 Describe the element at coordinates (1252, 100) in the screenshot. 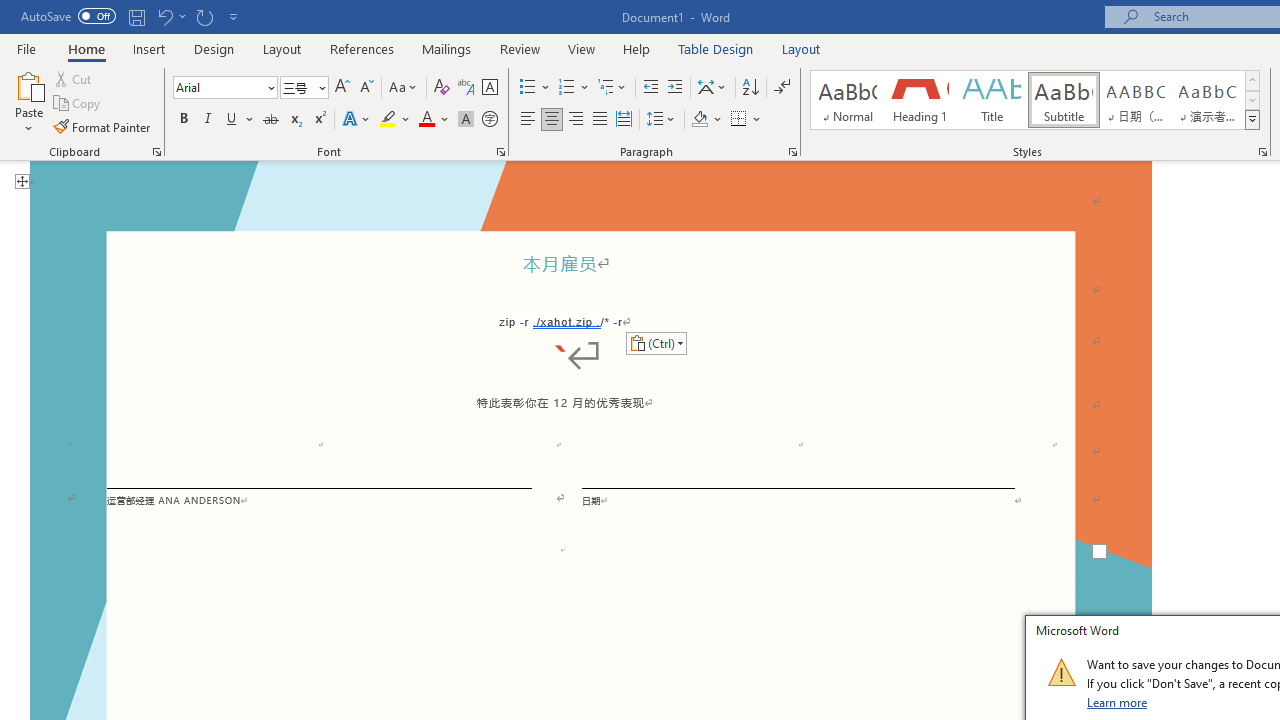

I see `Row Down` at that location.